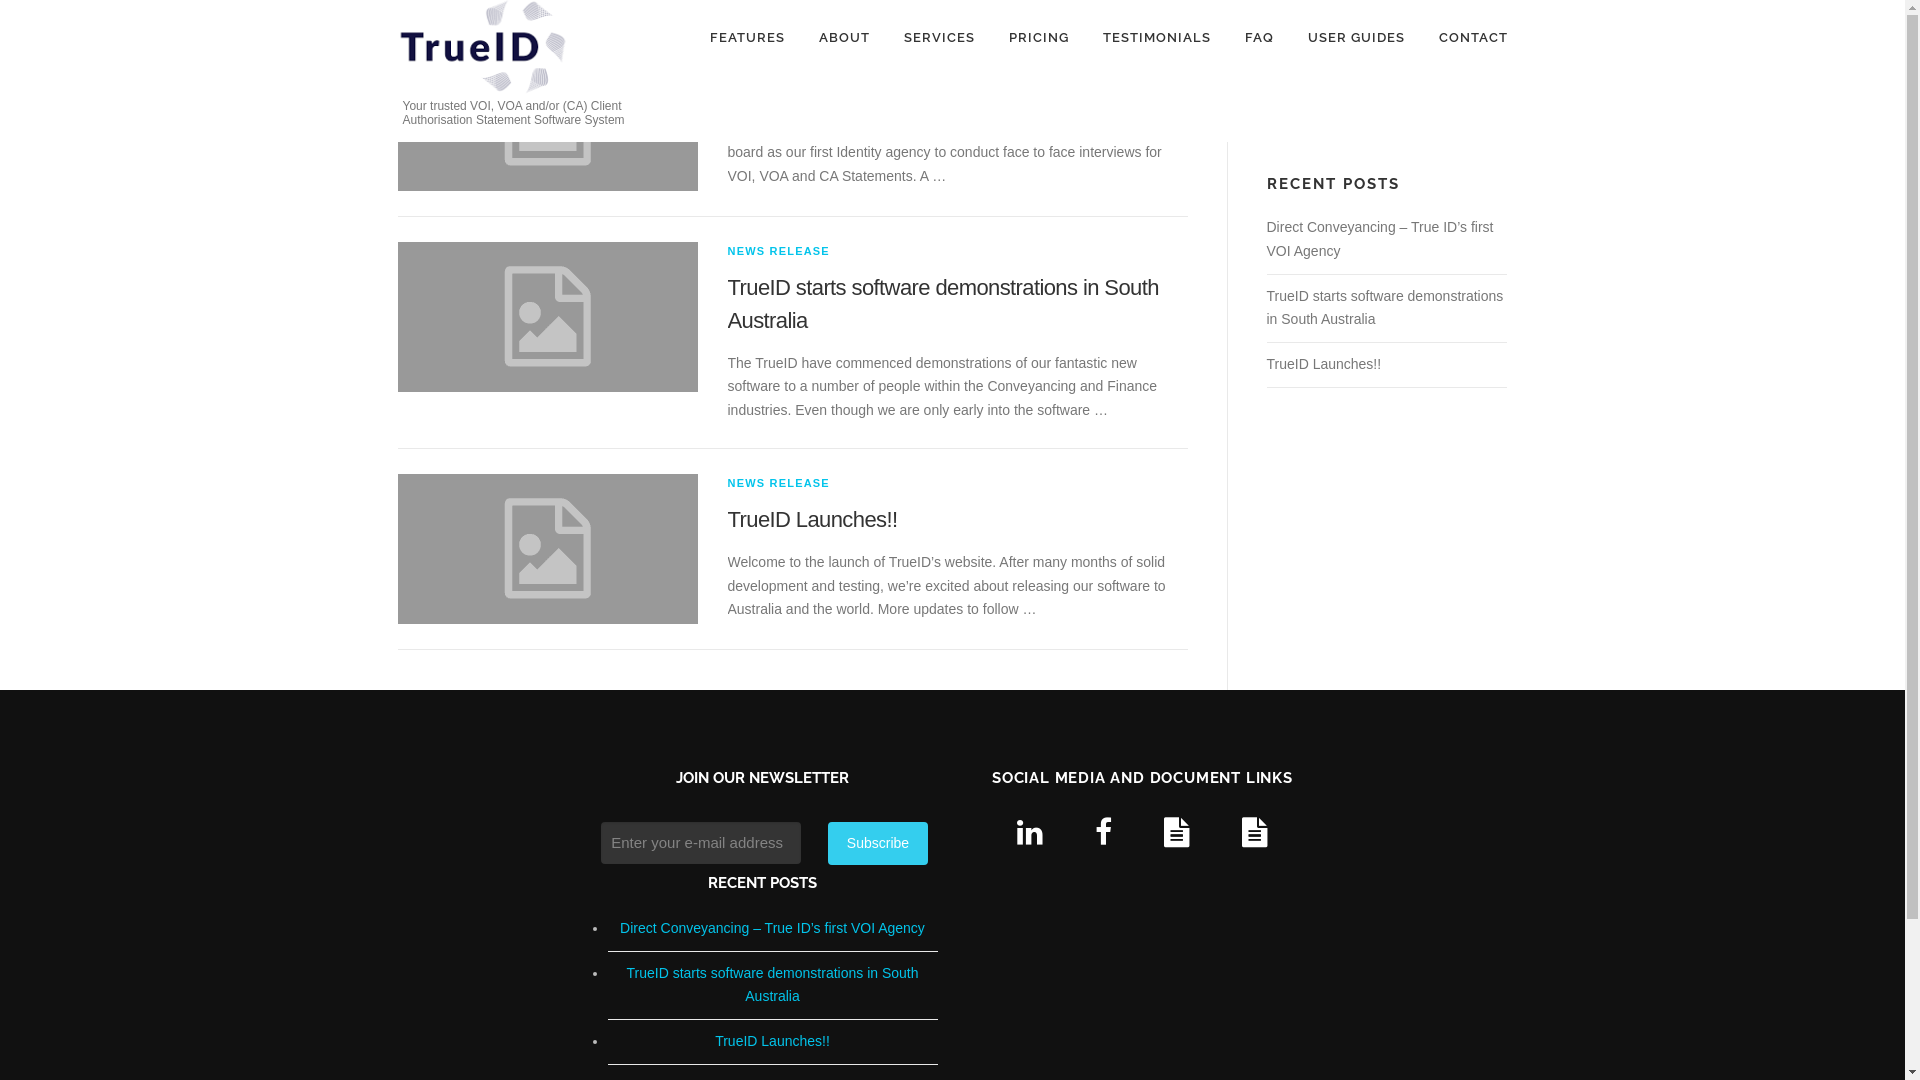 The height and width of the screenshot is (1080, 1920). I want to click on SERVICES, so click(938, 38).